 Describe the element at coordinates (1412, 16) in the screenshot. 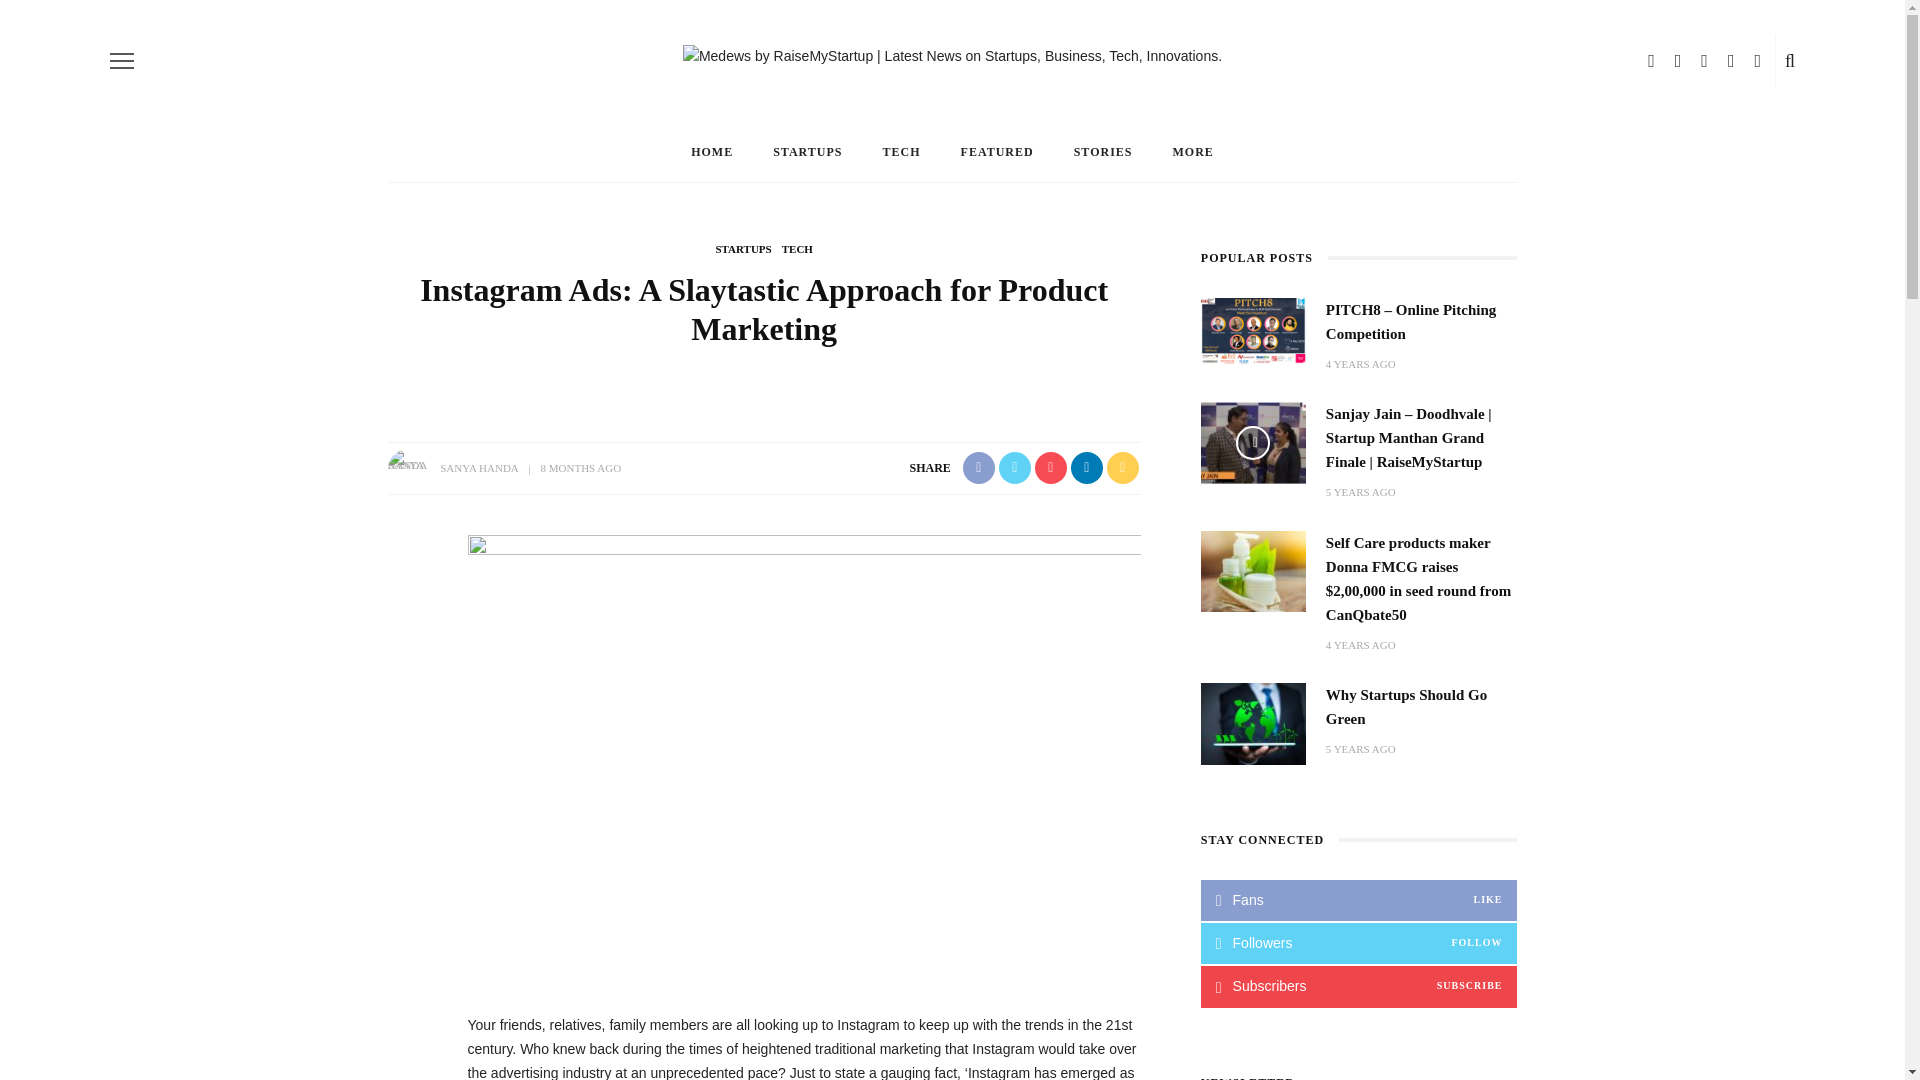

I see `Search for:` at that location.